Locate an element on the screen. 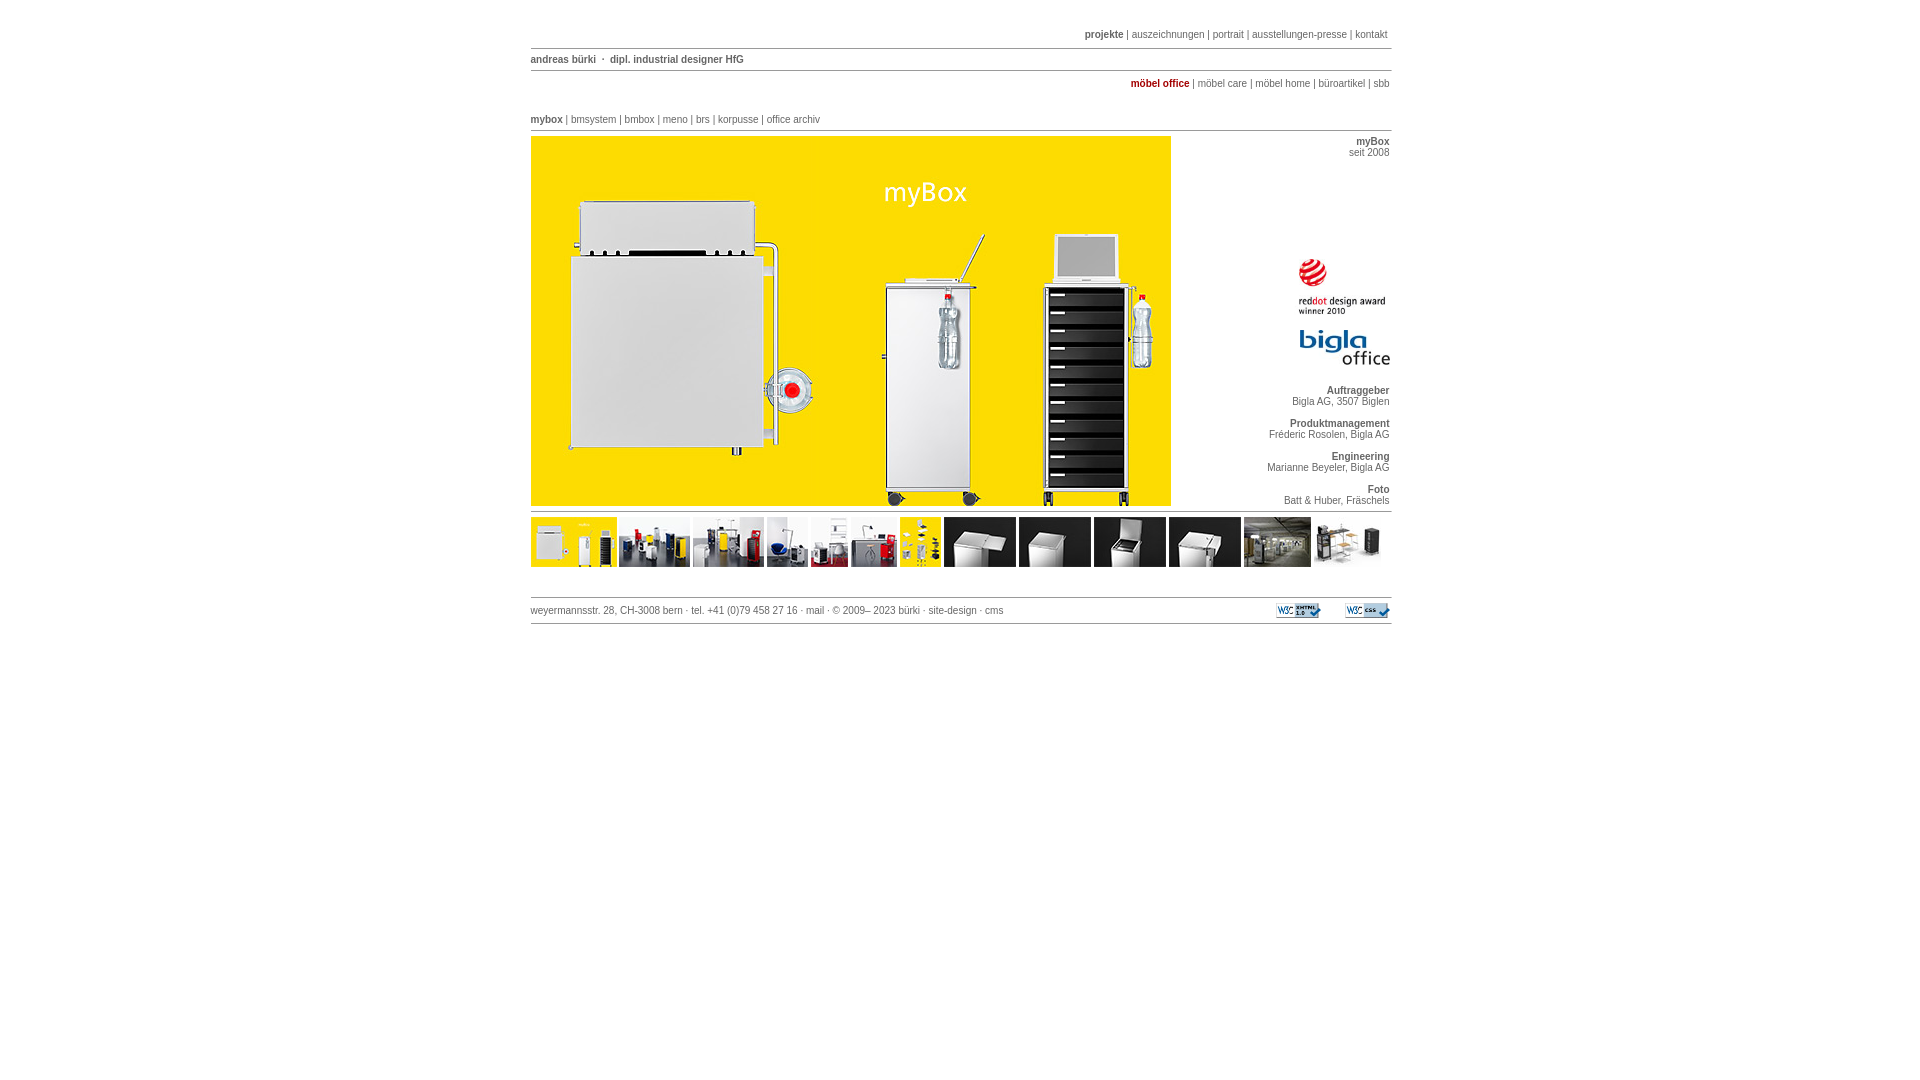  brs is located at coordinates (703, 120).